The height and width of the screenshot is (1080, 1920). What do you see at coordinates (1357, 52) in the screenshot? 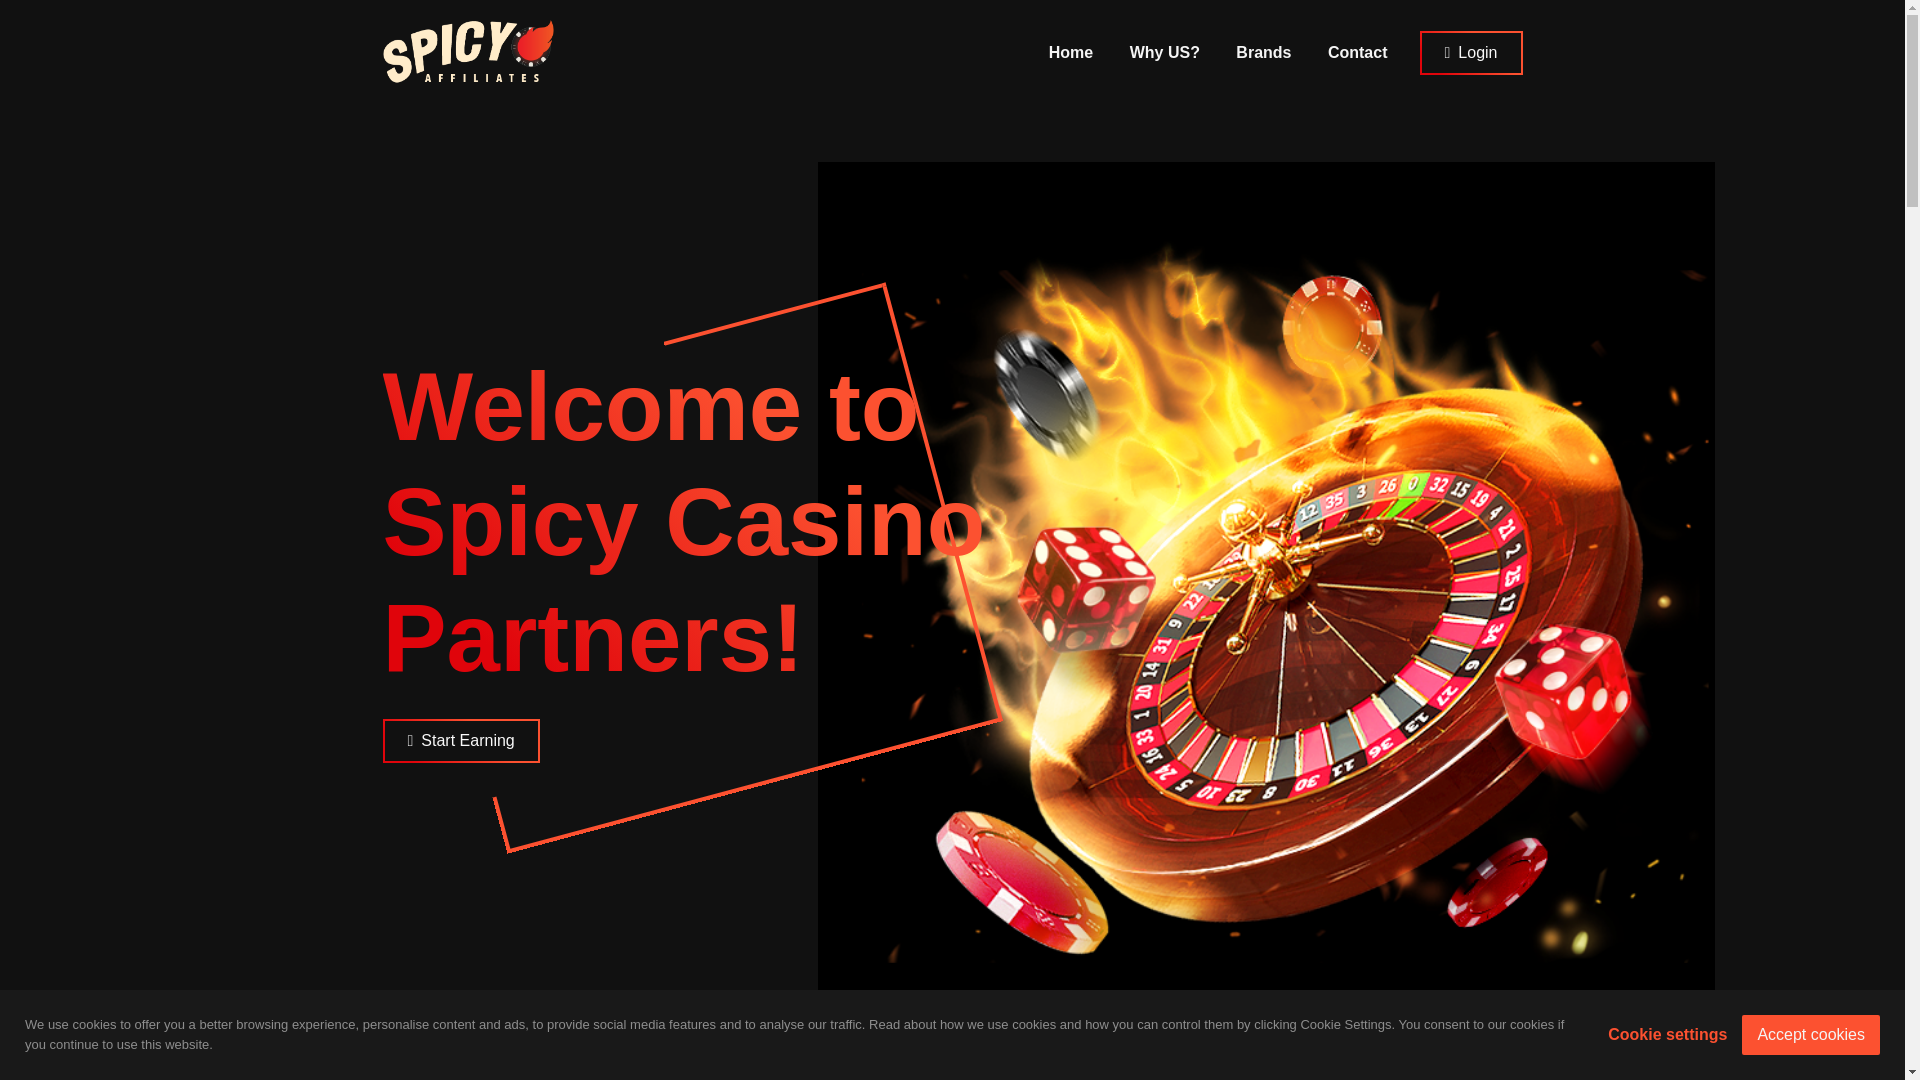
I see `Contact` at bounding box center [1357, 52].